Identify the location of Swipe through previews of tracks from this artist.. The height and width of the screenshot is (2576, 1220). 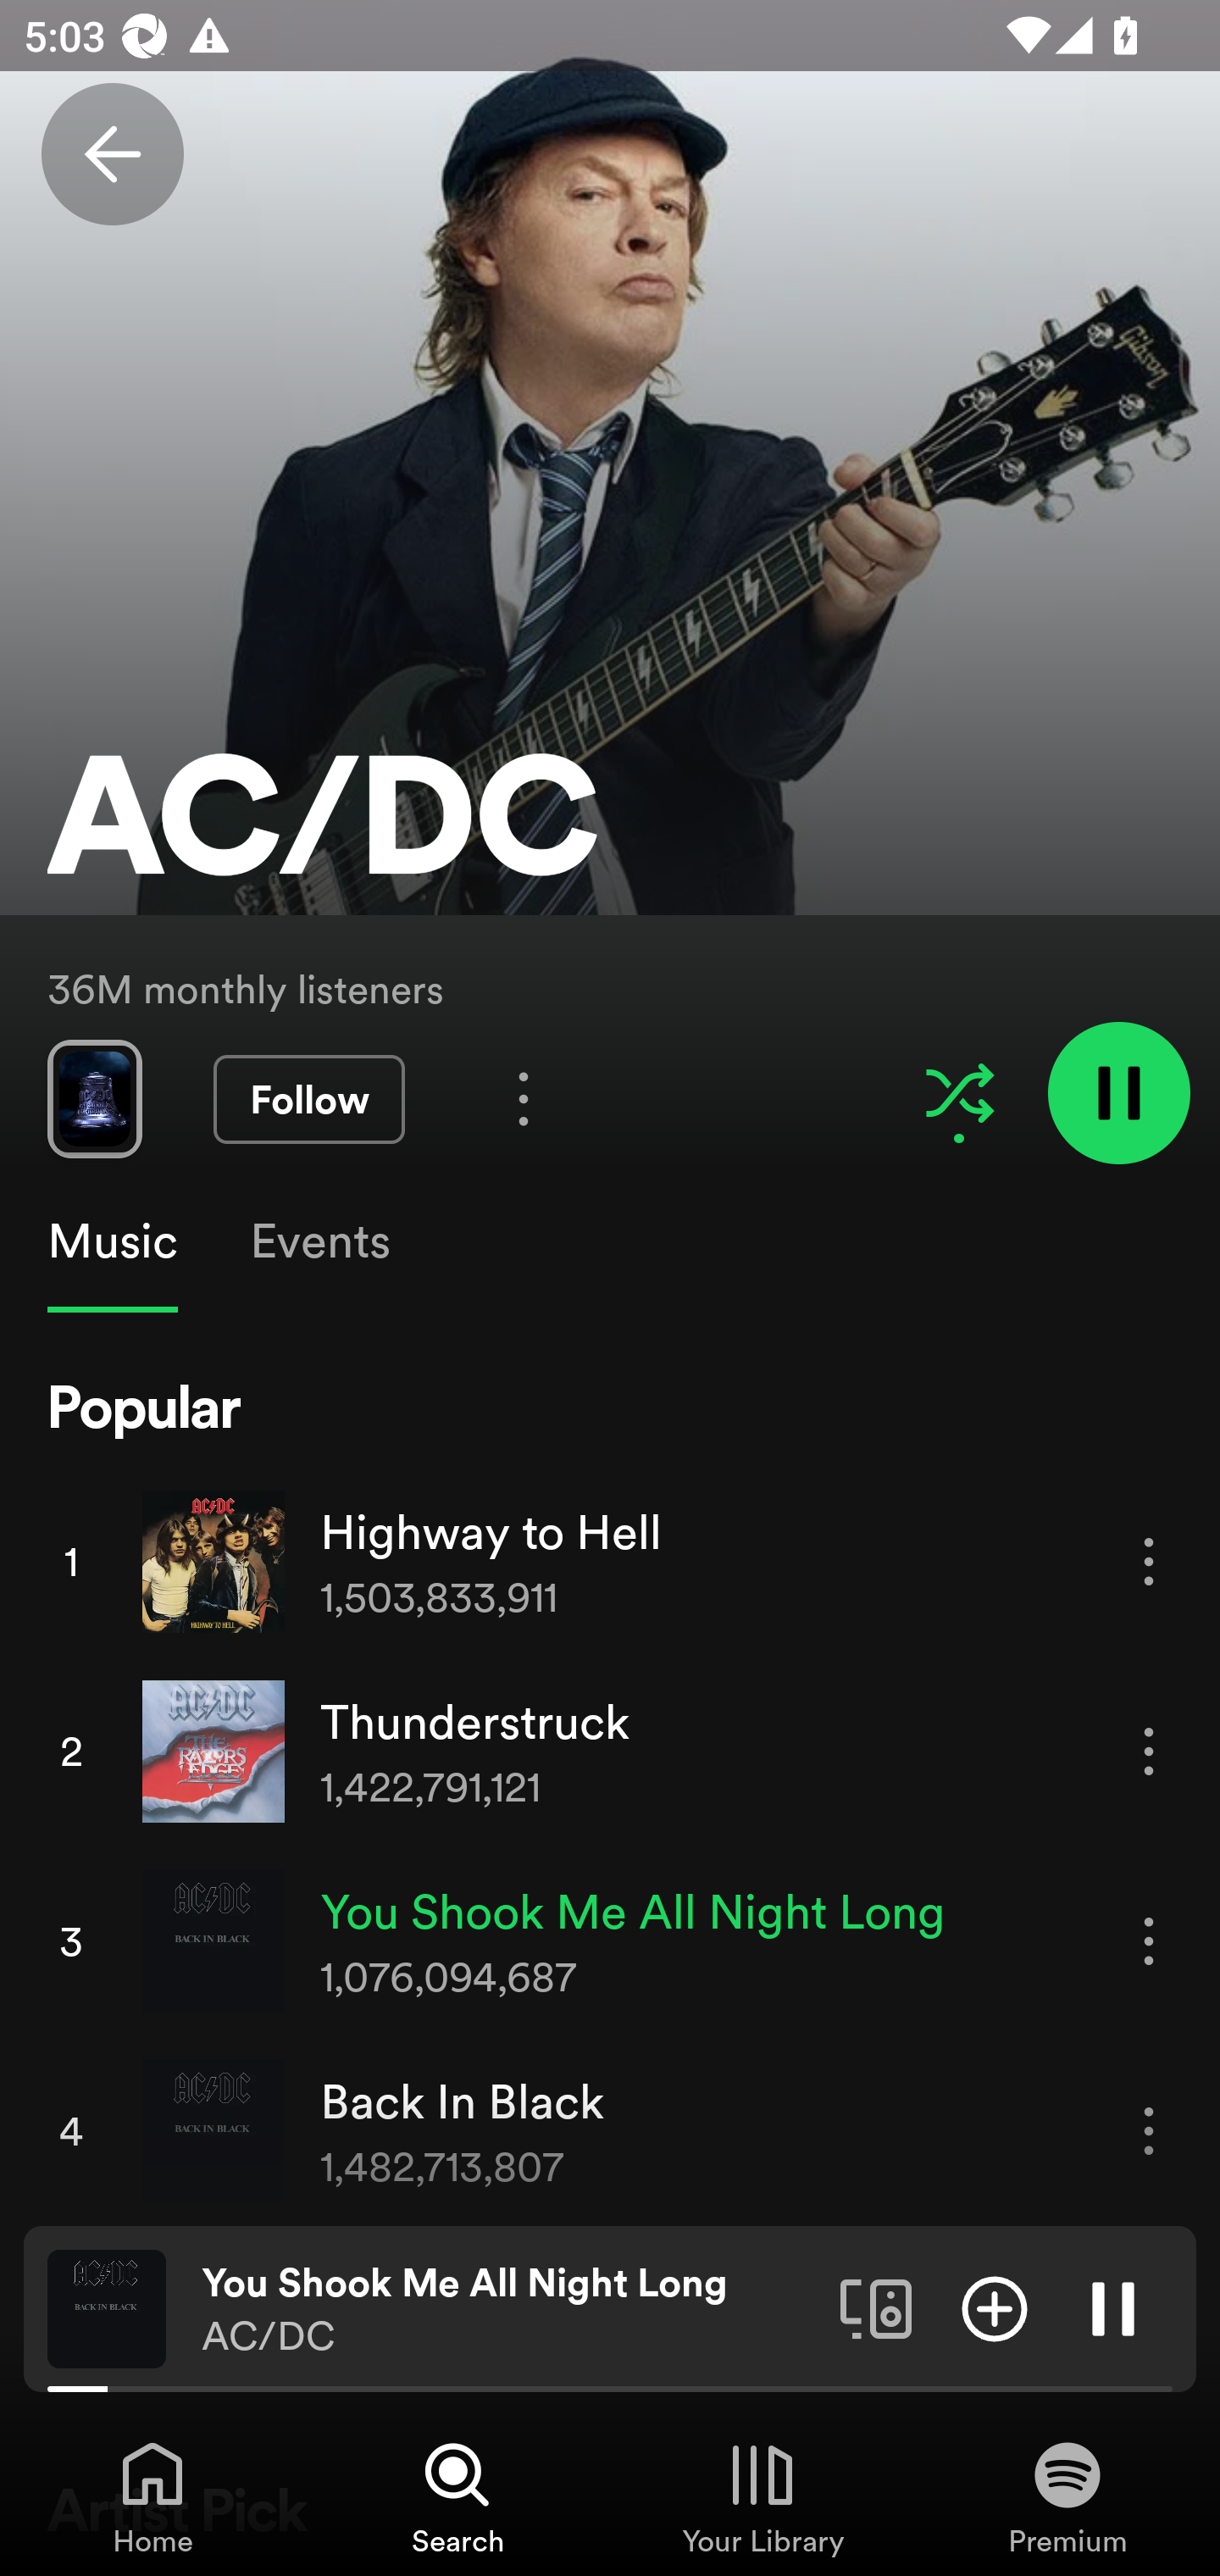
(94, 1098).